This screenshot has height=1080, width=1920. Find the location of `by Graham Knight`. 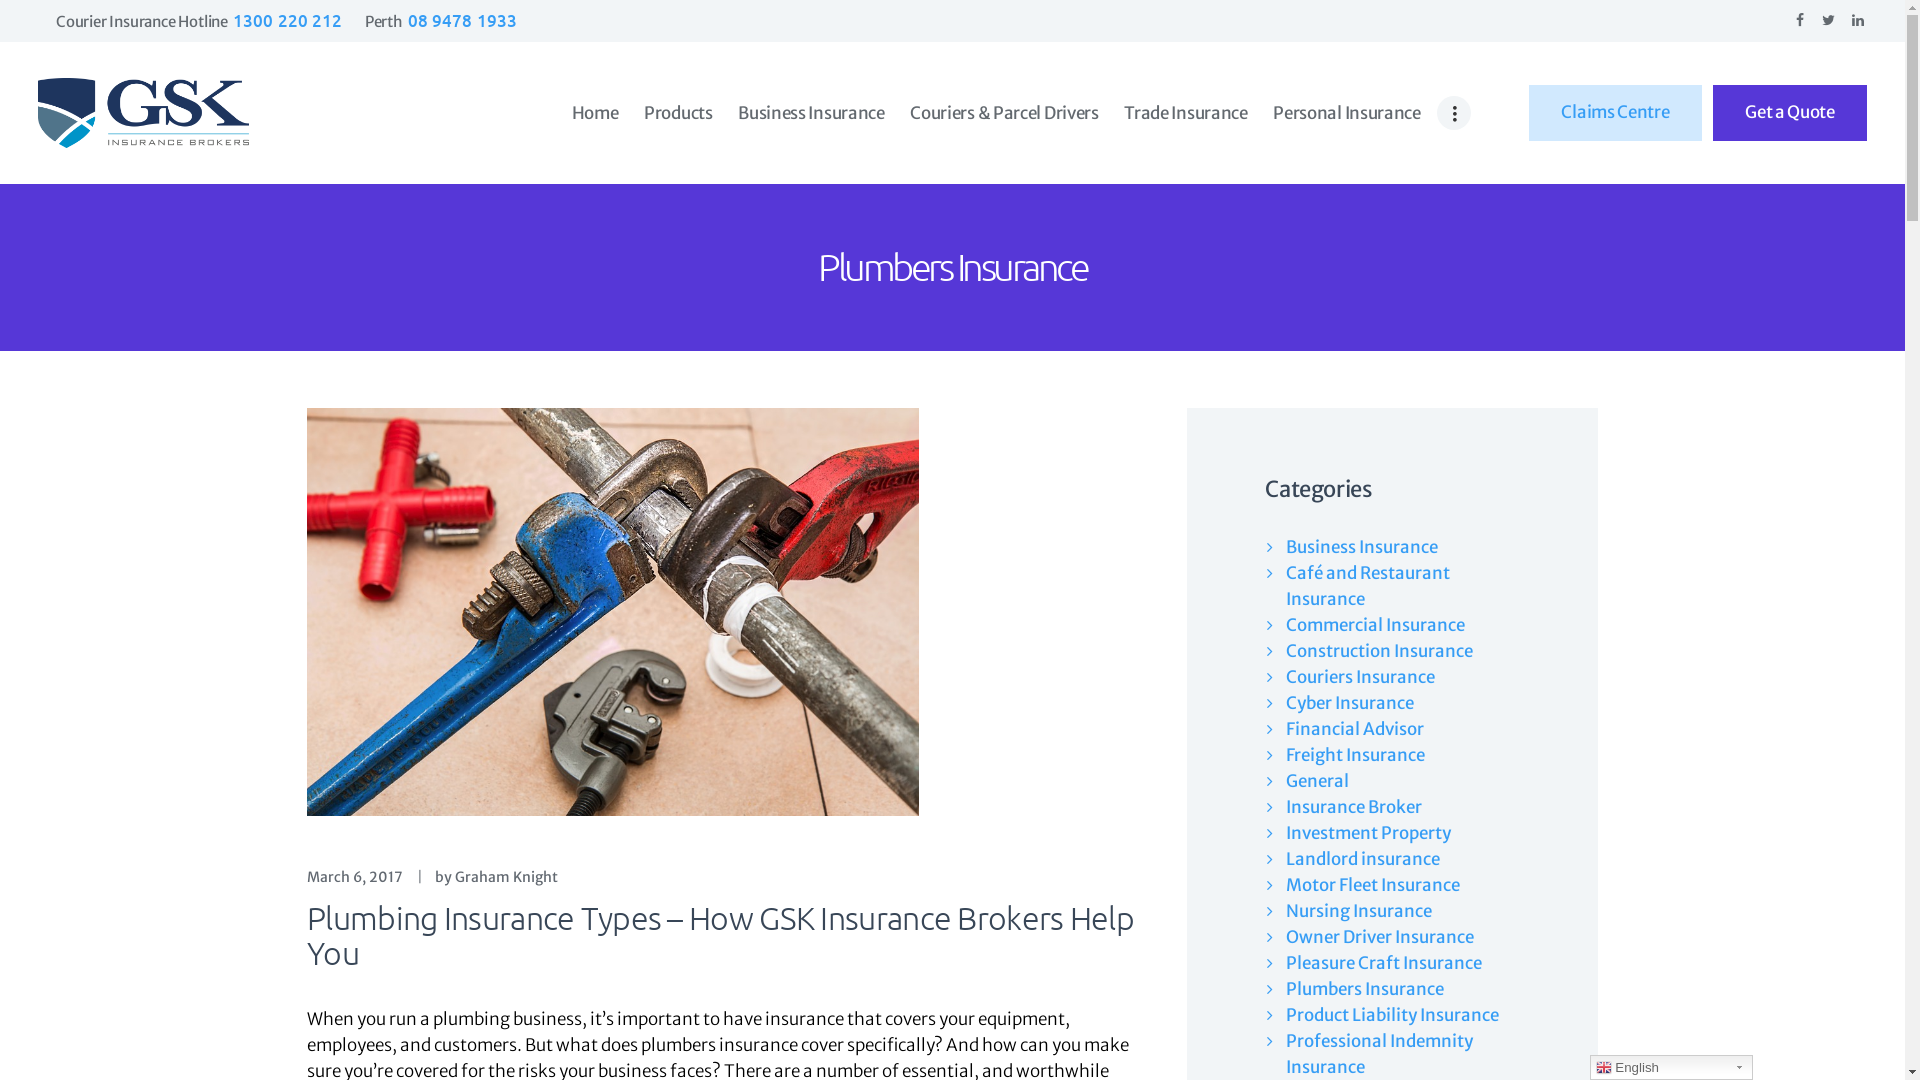

by Graham Knight is located at coordinates (505, 877).